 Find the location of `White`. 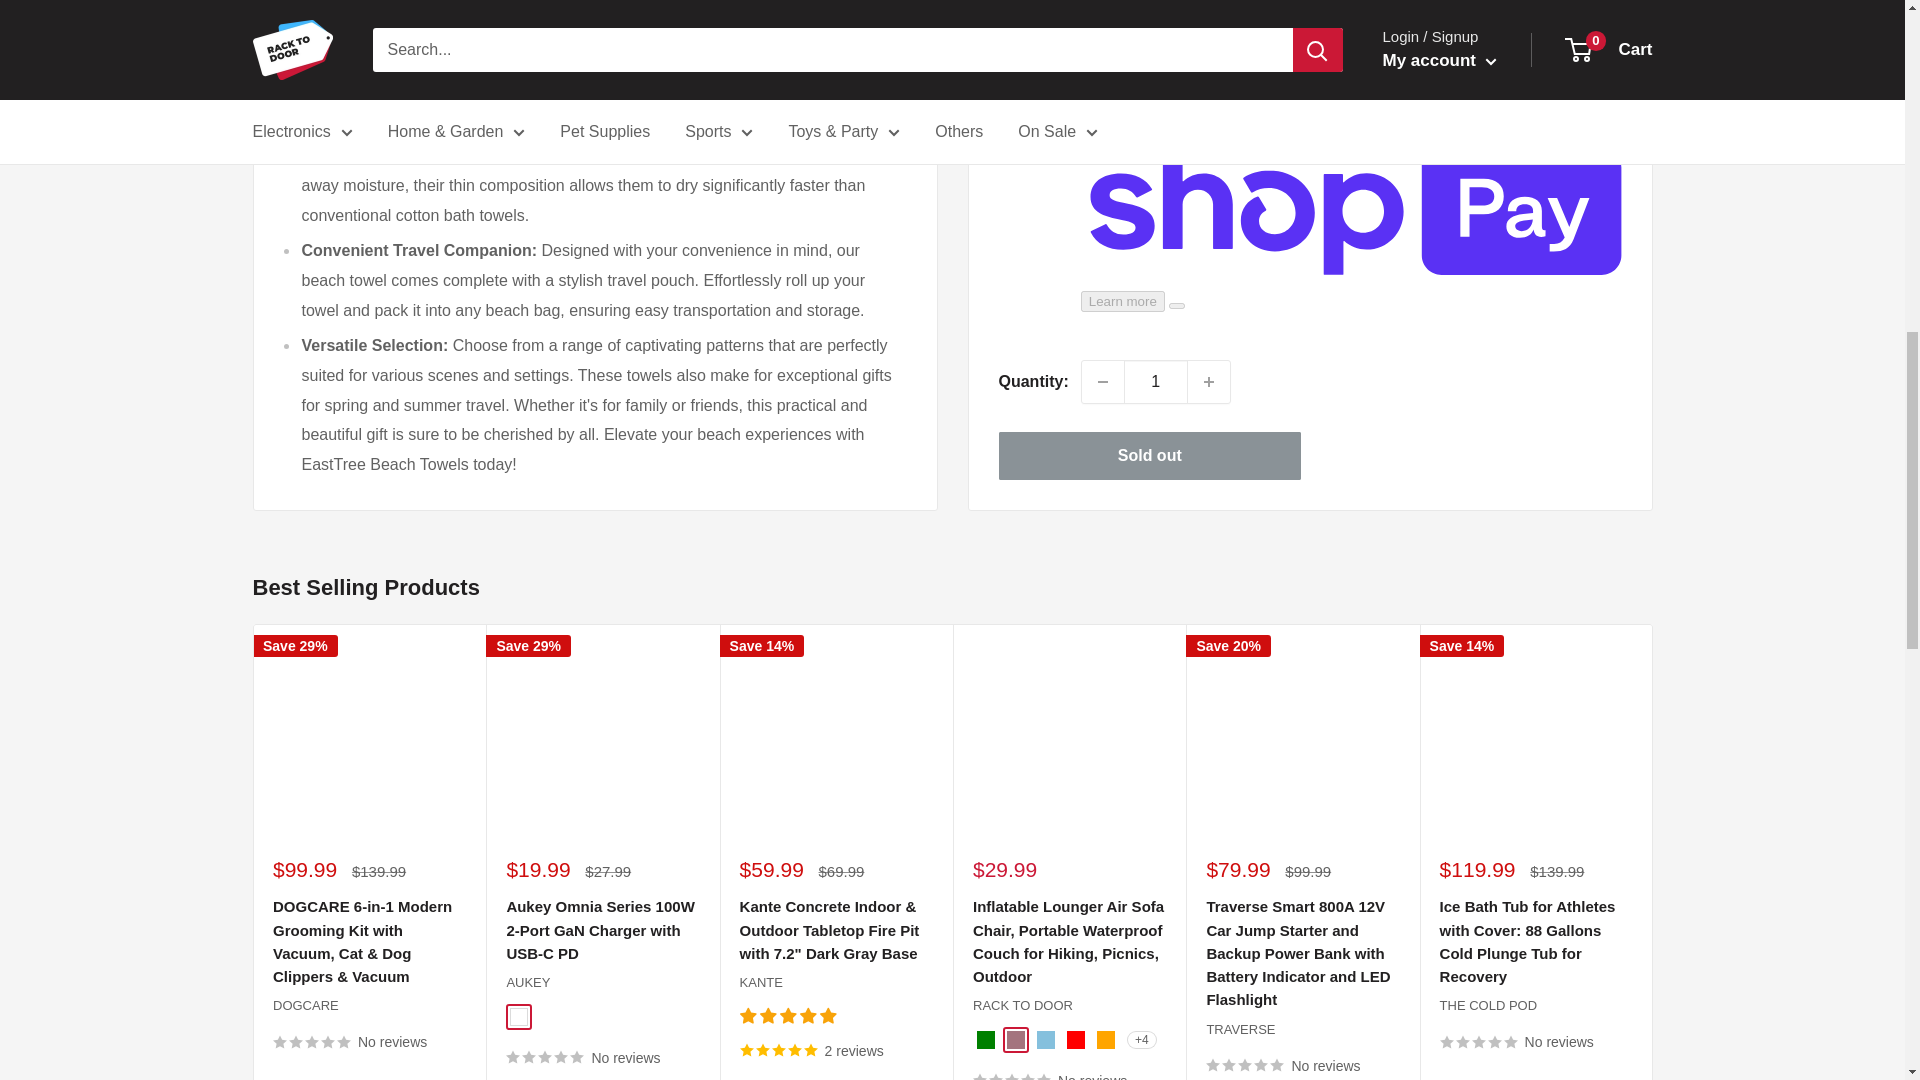

White is located at coordinates (519, 1016).